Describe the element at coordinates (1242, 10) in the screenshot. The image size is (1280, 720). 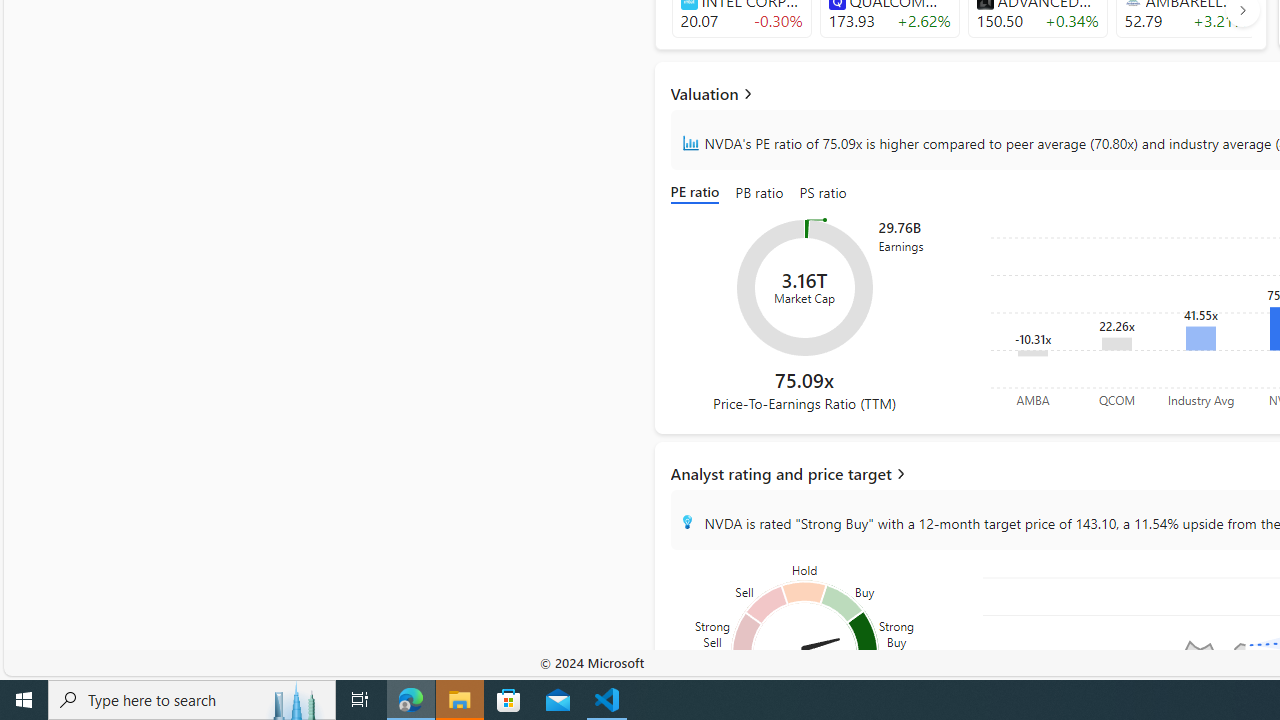
I see `AutomationID: finance_carousel_navi_arrow` at that location.